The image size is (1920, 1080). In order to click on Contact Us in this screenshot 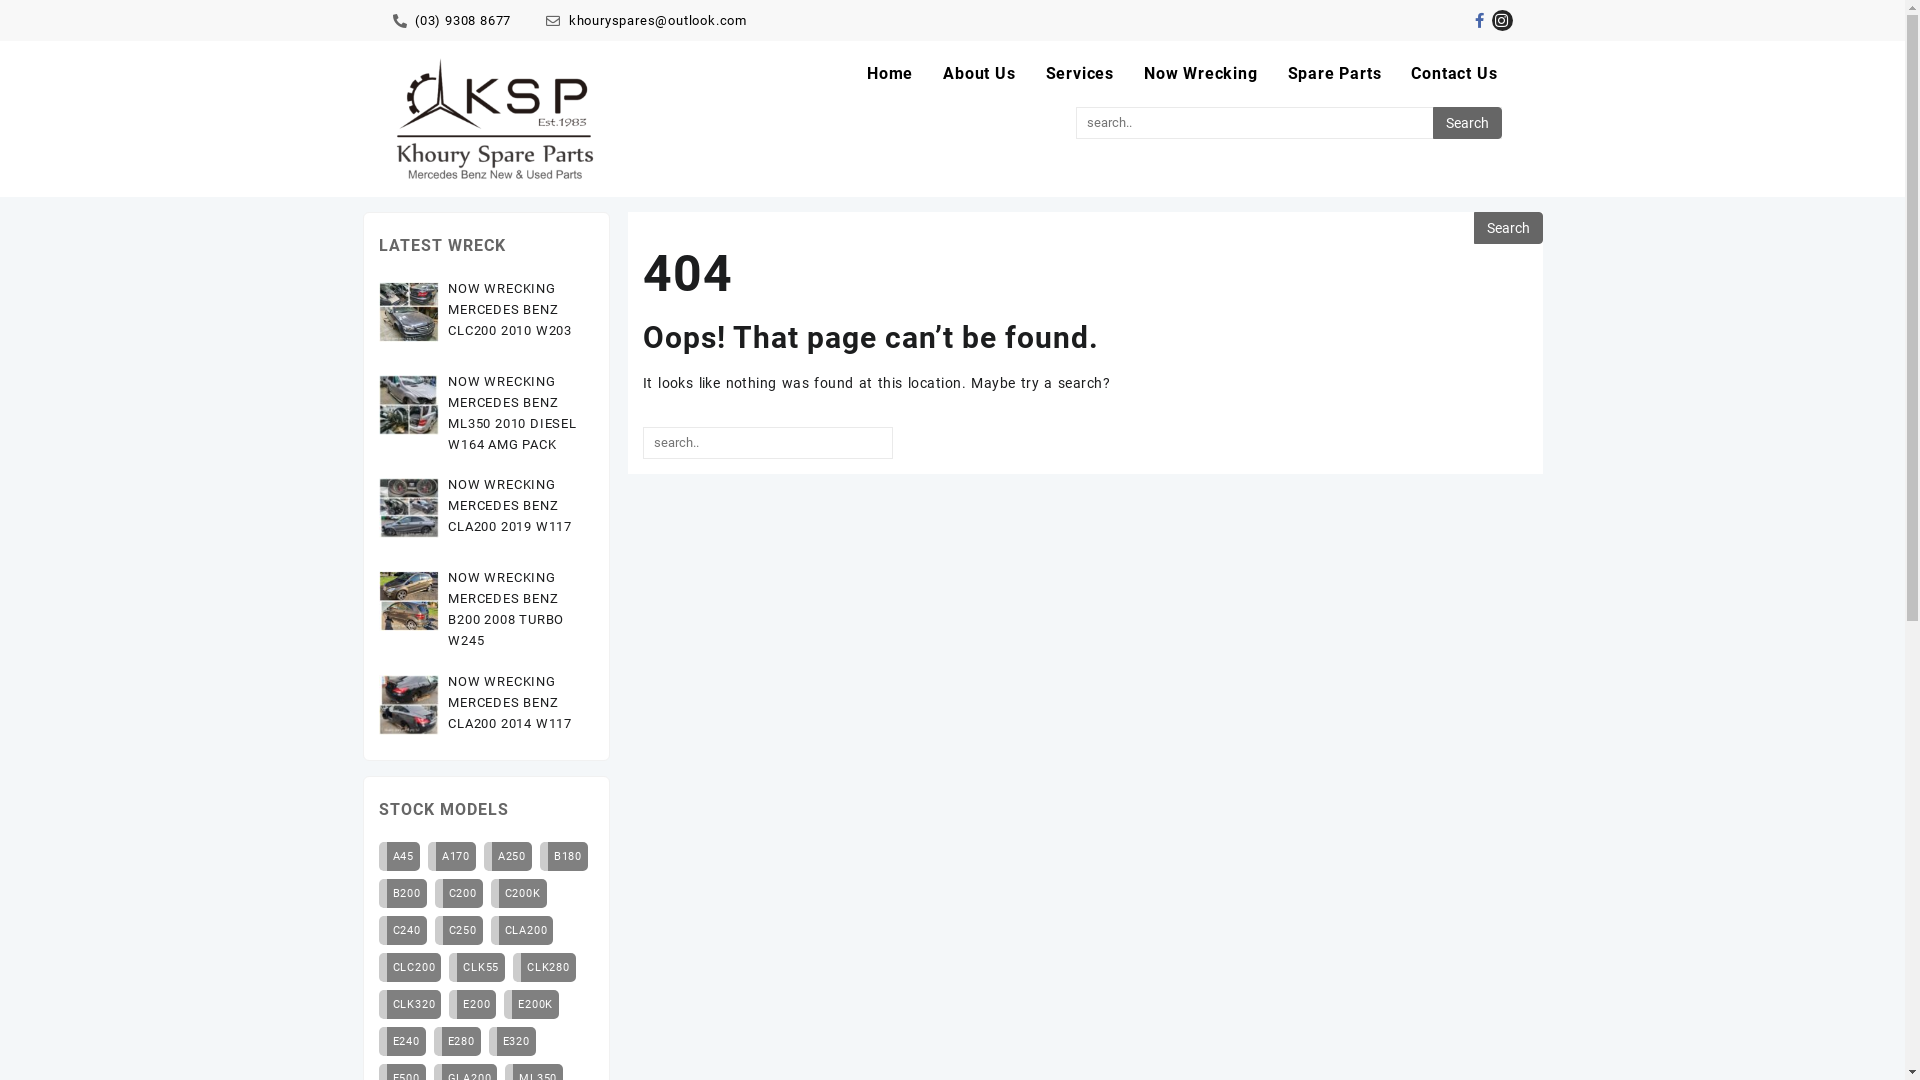, I will do `click(1454, 74)`.